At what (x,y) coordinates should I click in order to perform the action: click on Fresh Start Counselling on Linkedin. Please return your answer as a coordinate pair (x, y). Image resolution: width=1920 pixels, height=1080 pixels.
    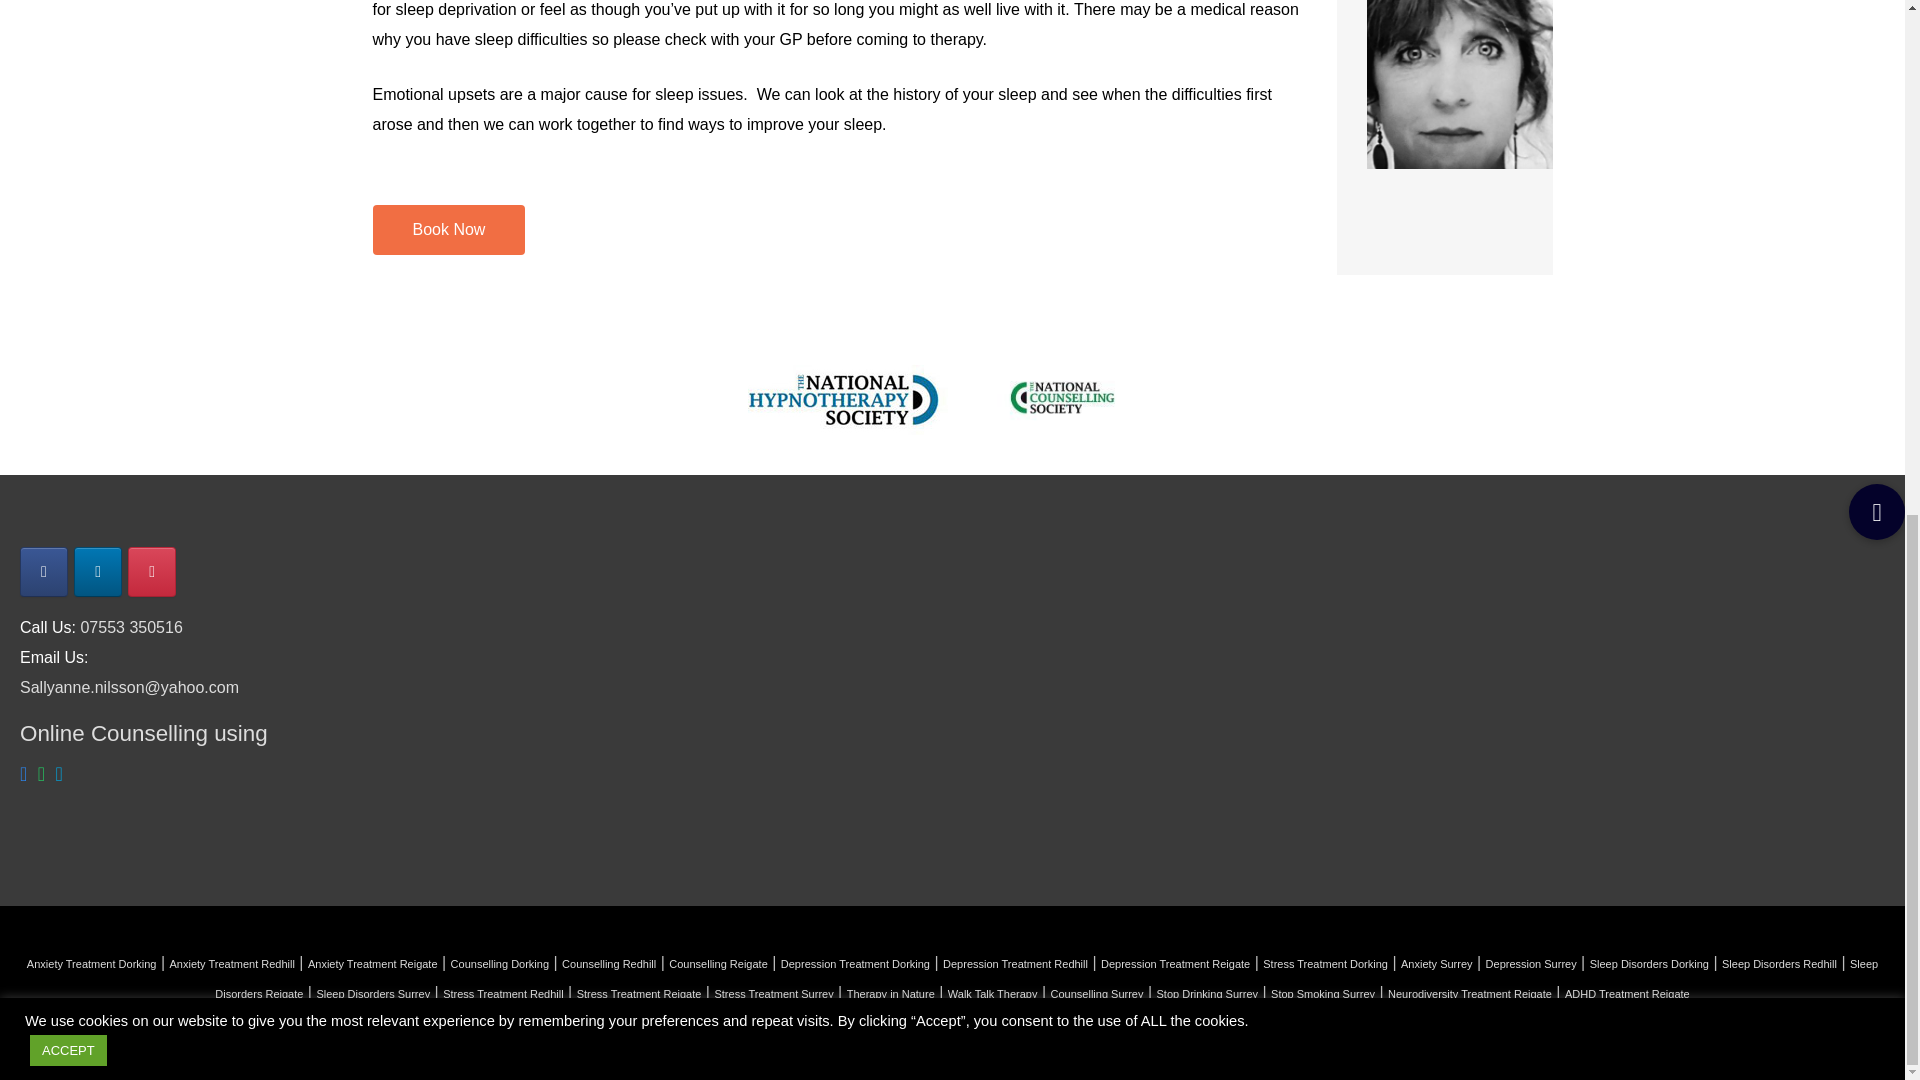
    Looking at the image, I should click on (98, 572).